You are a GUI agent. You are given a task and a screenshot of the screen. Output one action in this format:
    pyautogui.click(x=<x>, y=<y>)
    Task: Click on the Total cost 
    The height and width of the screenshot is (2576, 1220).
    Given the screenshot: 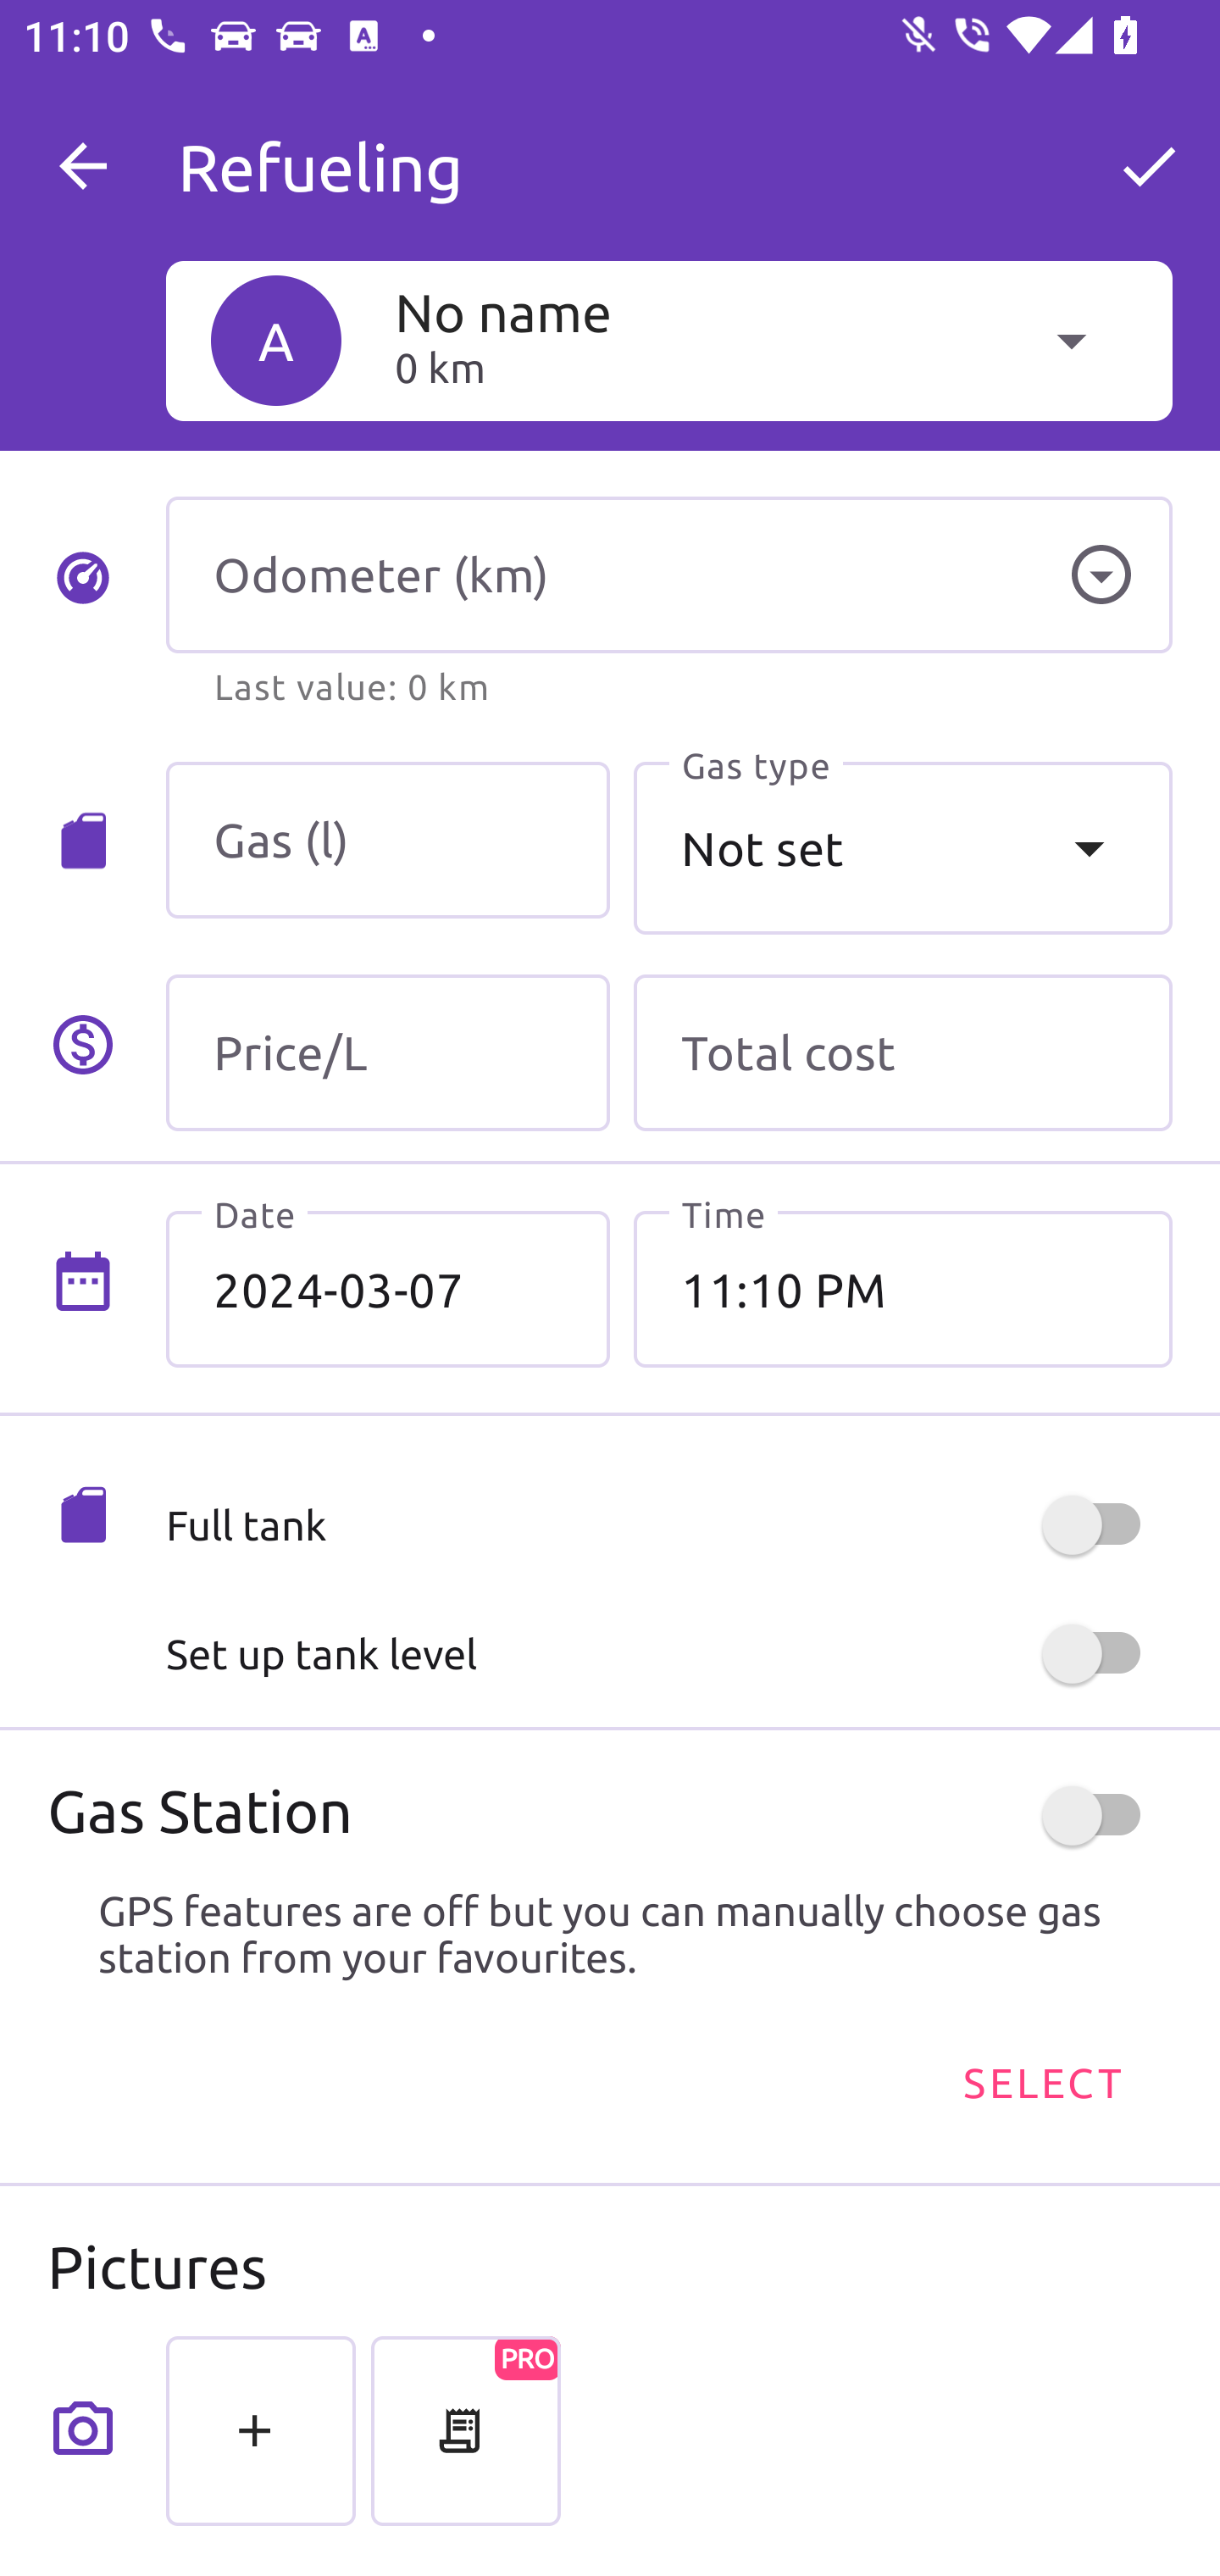 What is the action you would take?
    pyautogui.click(x=902, y=1052)
    